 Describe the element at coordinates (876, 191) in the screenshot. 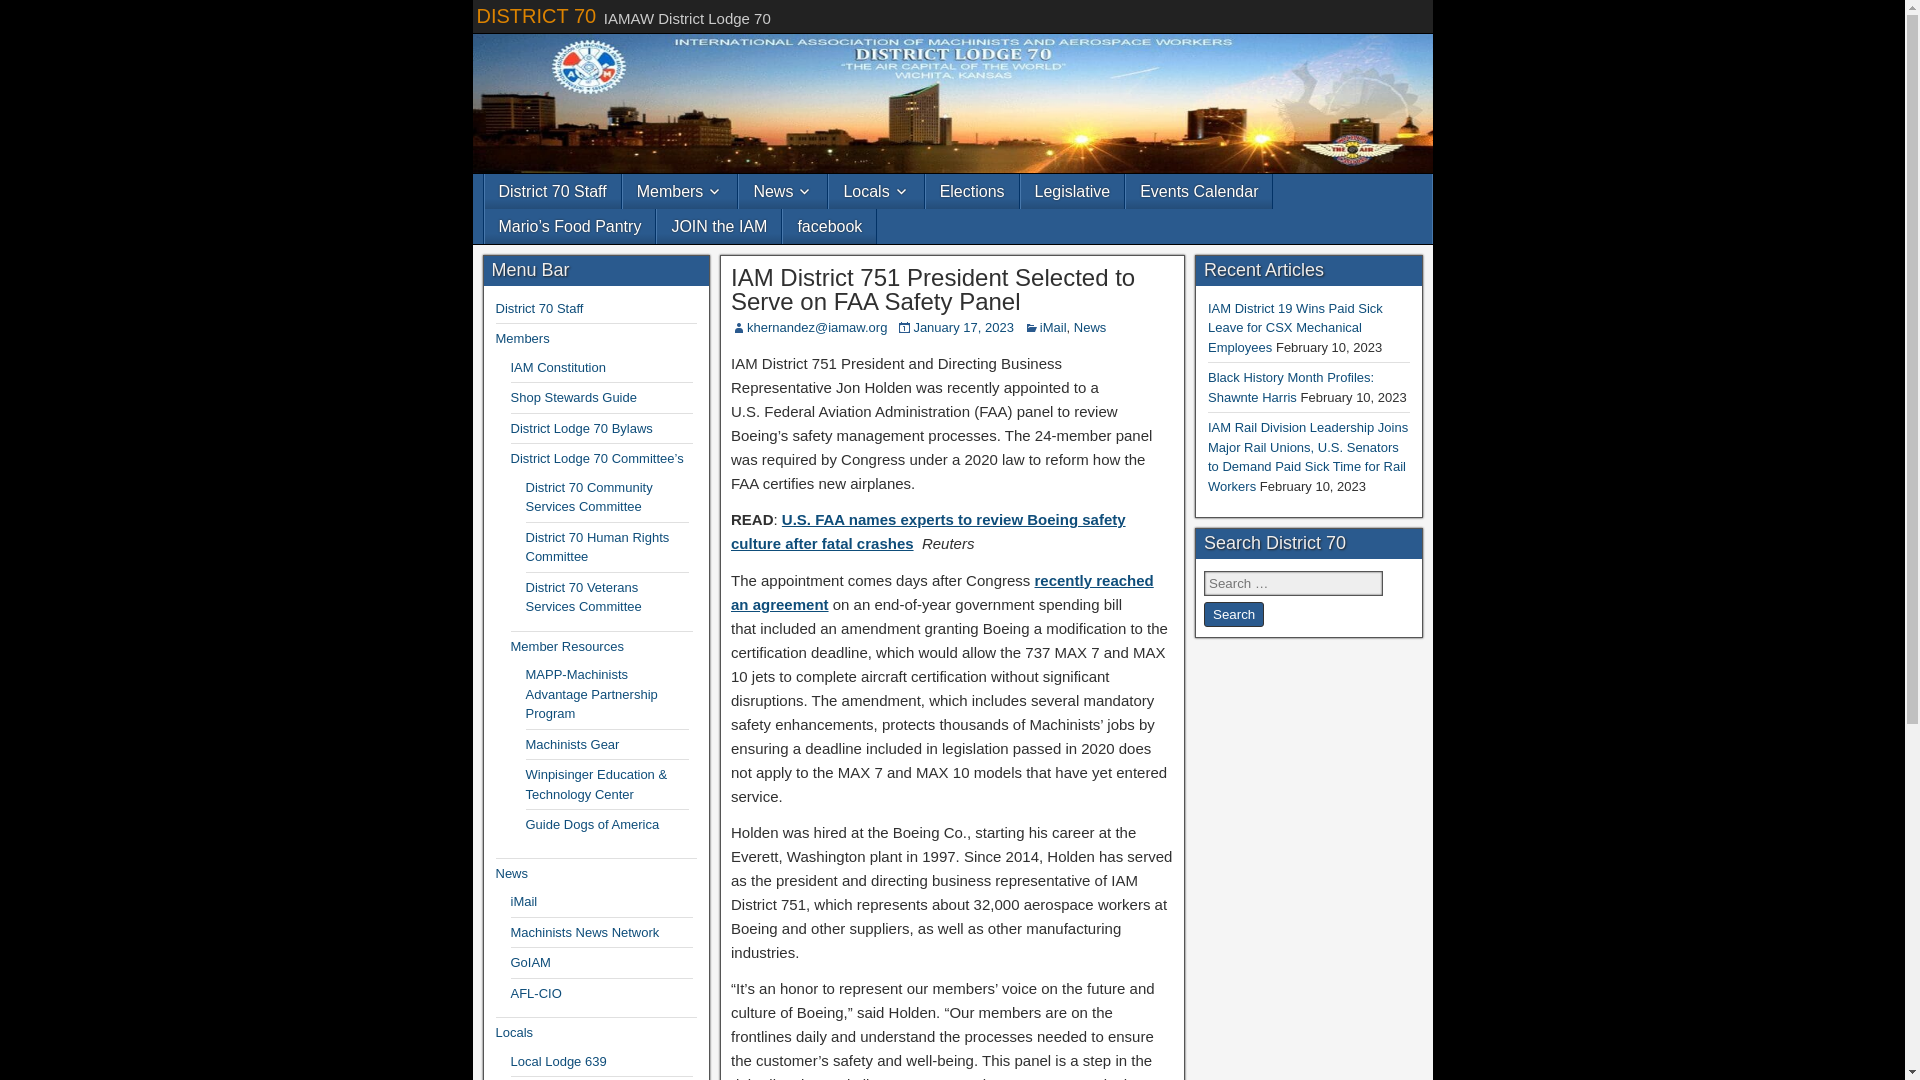

I see `Locals` at that location.